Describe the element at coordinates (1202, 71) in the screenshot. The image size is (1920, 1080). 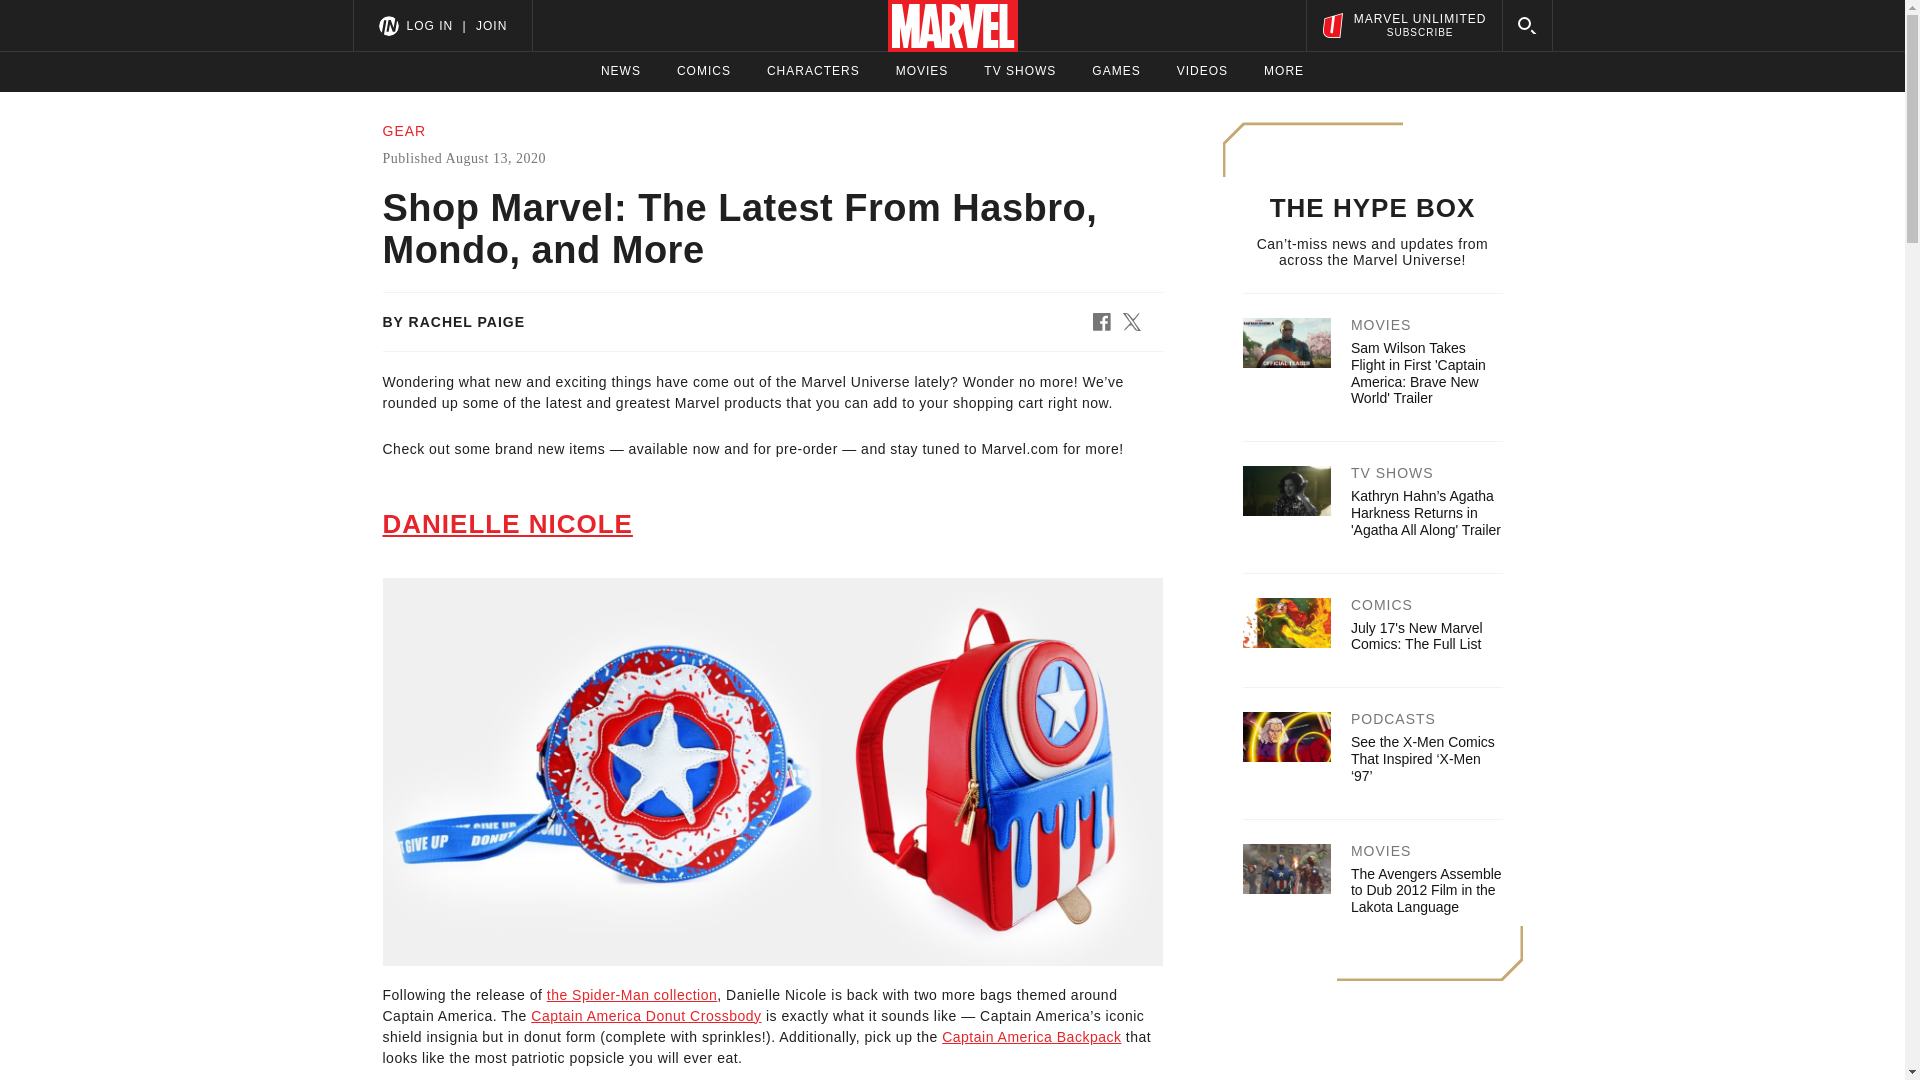
I see `CHARACTERS` at that location.